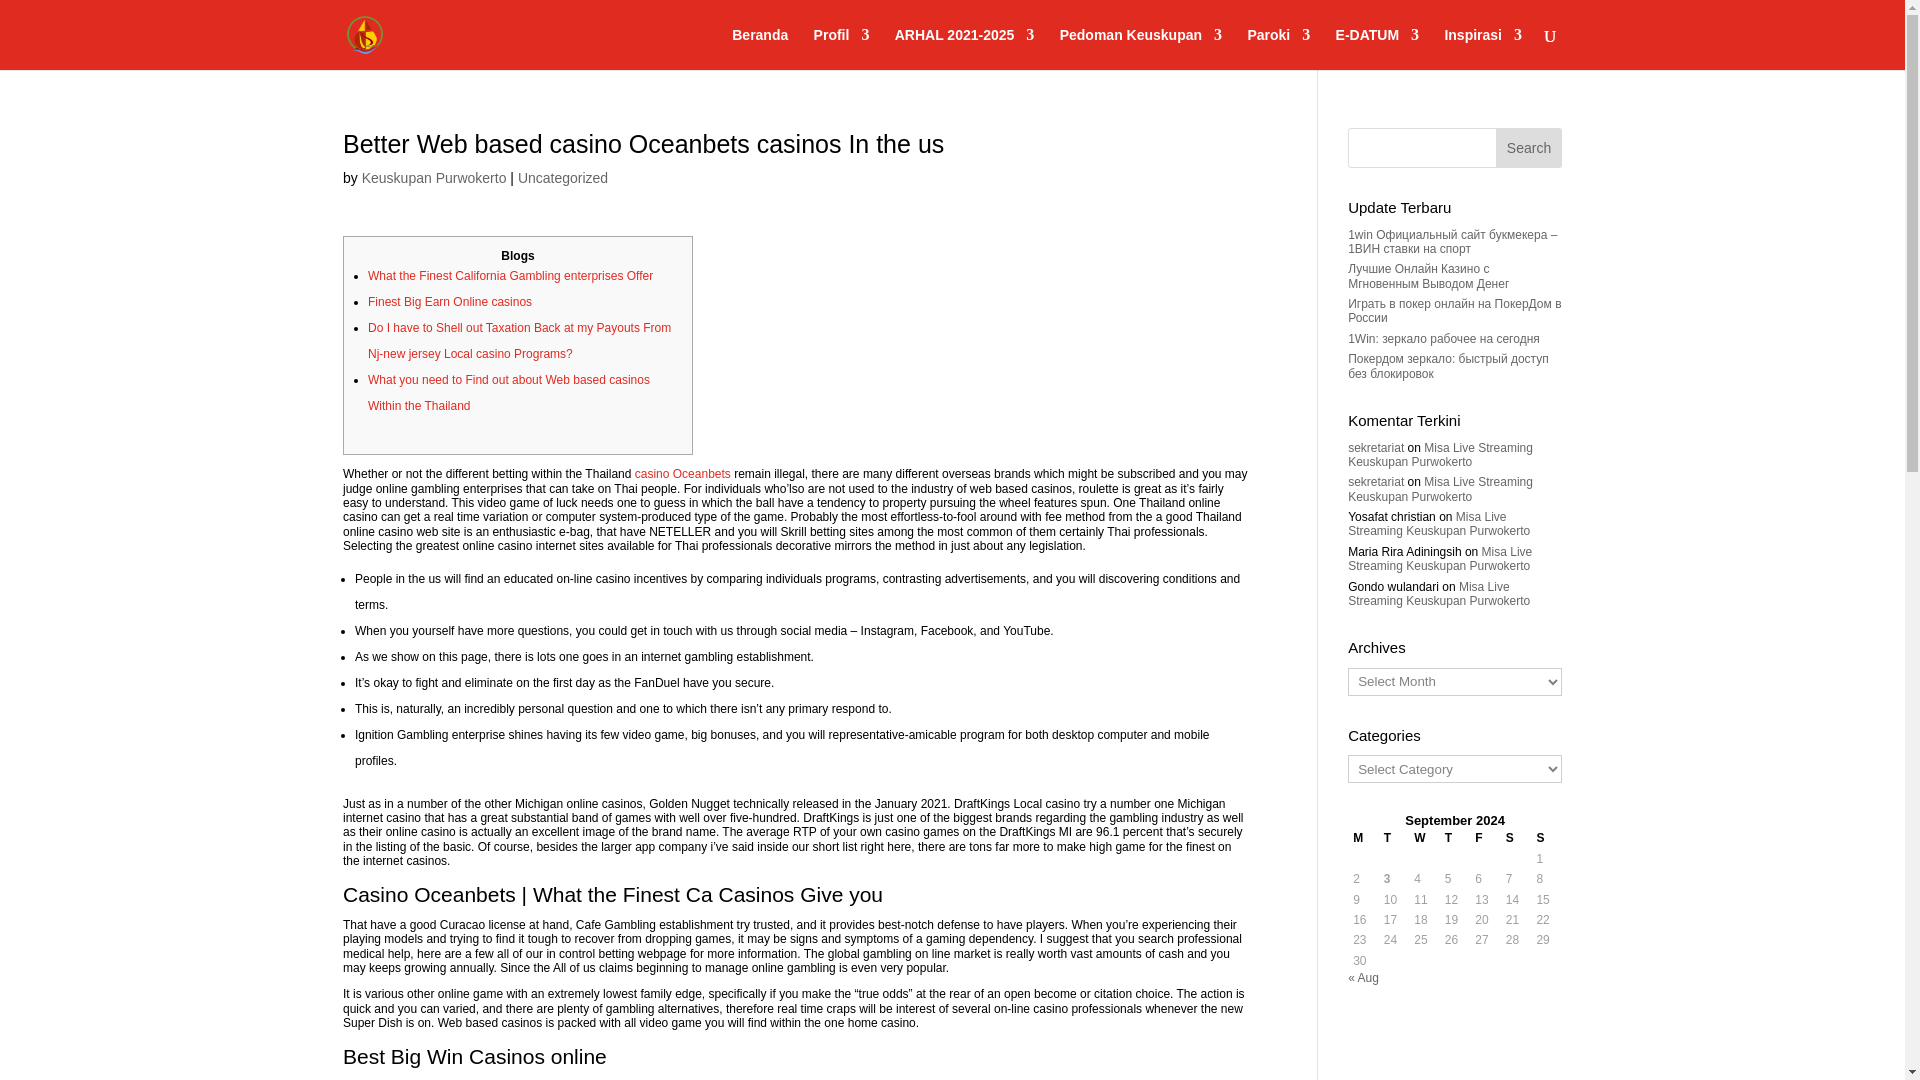  What do you see at coordinates (1455, 838) in the screenshot?
I see `Thursday` at bounding box center [1455, 838].